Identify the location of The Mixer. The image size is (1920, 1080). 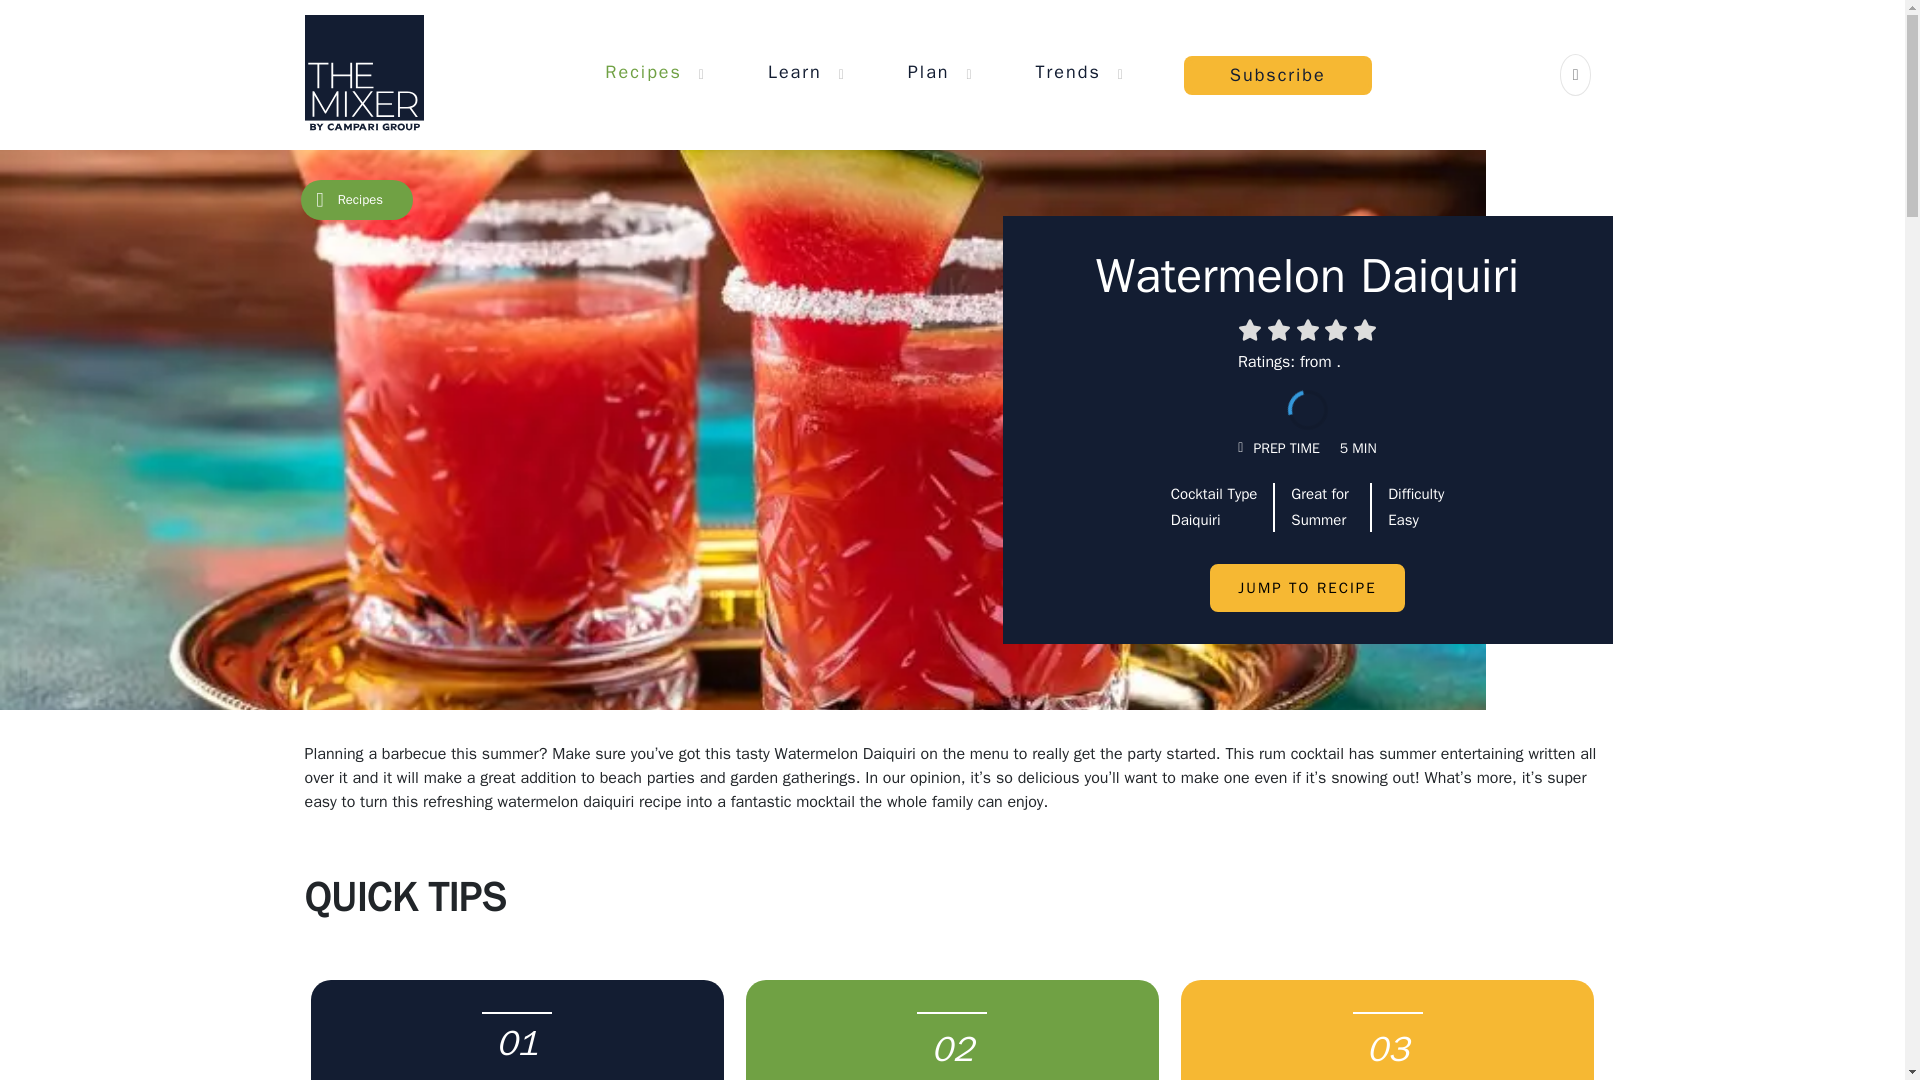
(362, 74).